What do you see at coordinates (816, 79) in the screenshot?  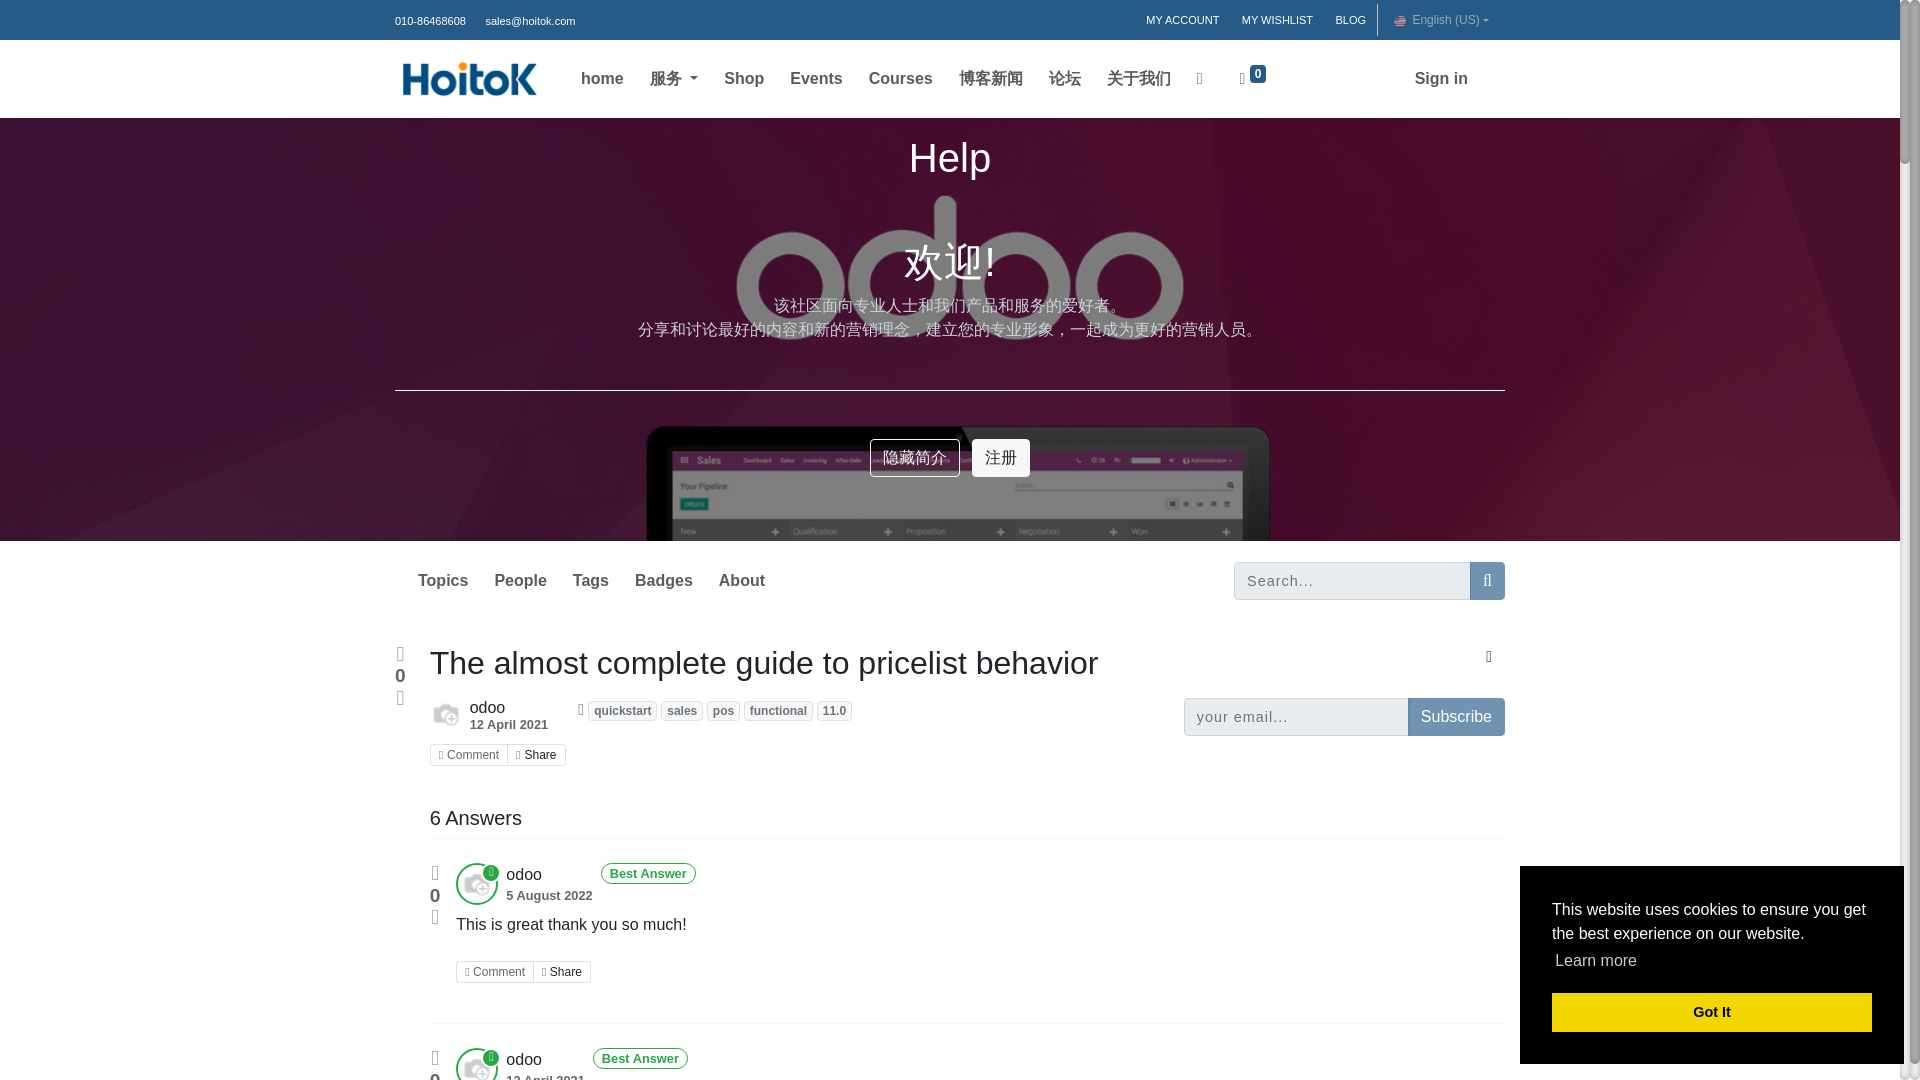 I see `Events` at bounding box center [816, 79].